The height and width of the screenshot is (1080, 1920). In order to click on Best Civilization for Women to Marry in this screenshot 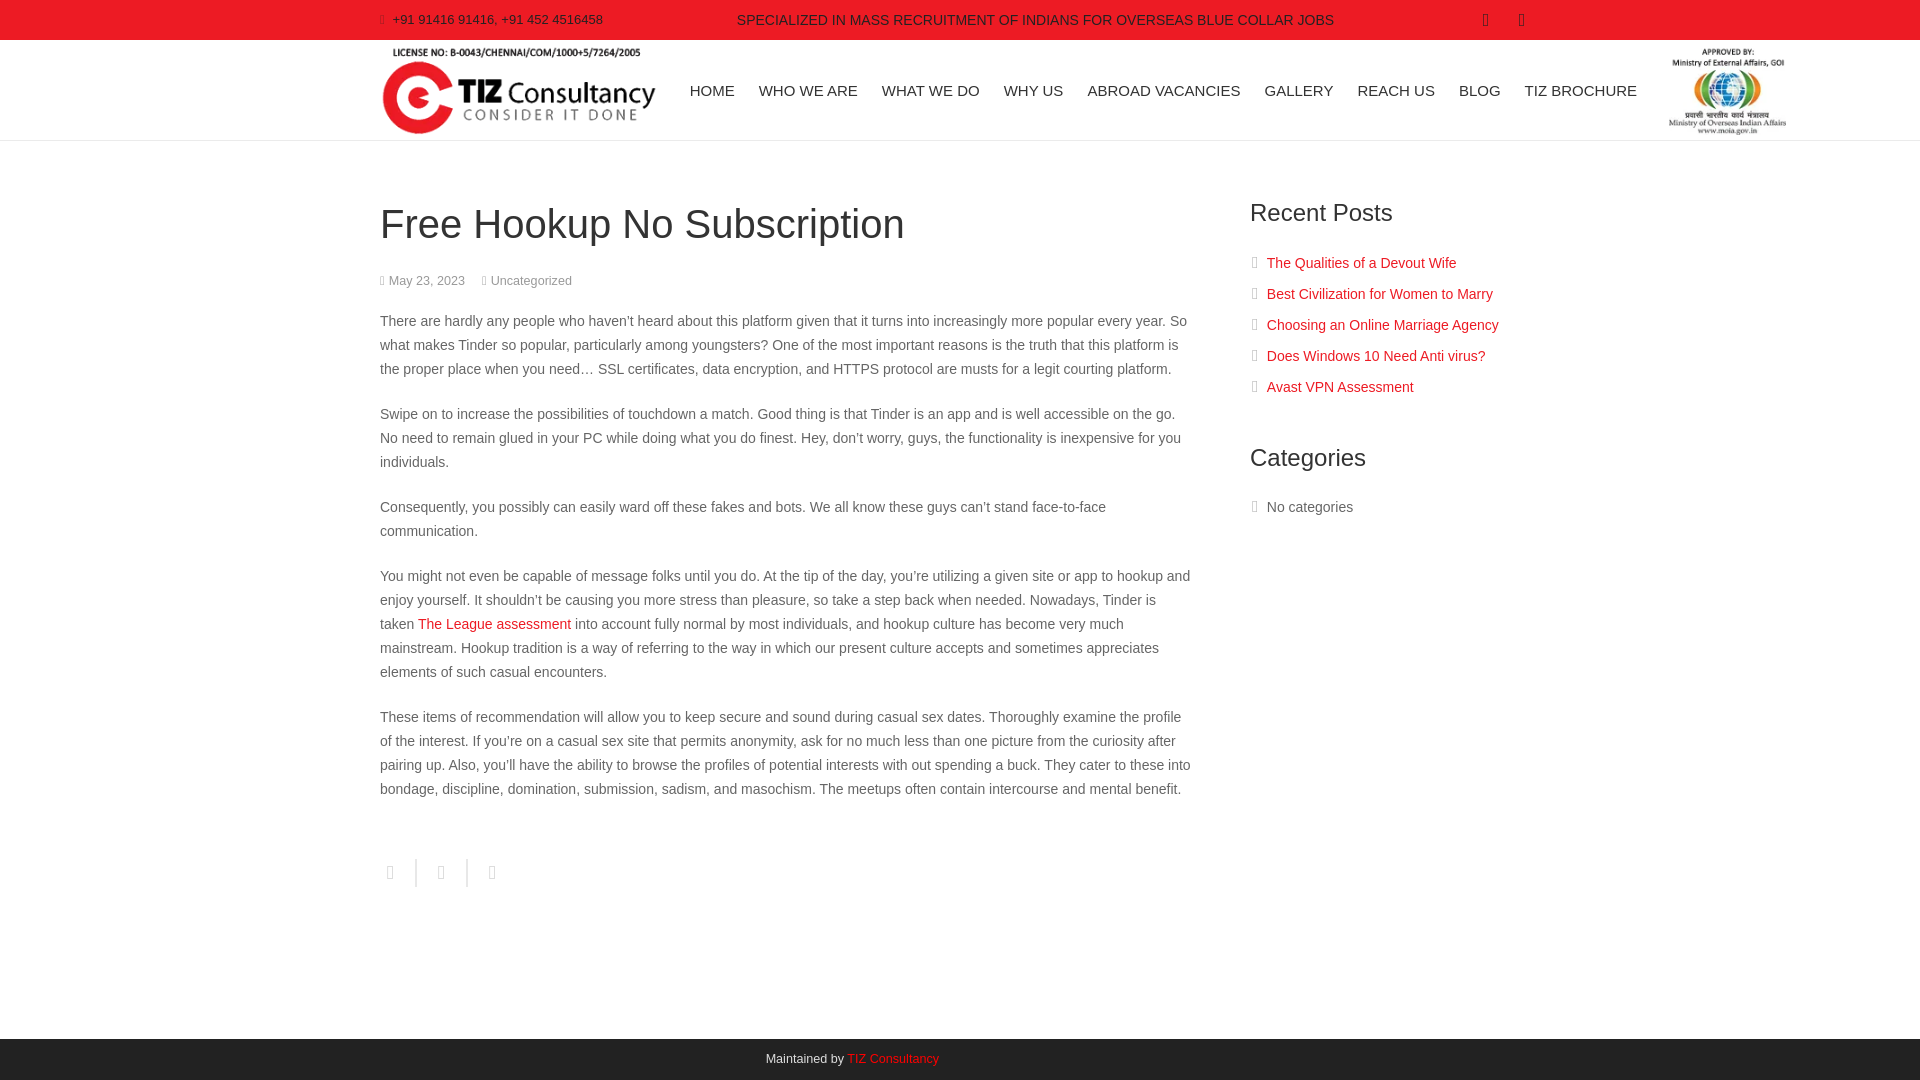, I will do `click(1380, 294)`.